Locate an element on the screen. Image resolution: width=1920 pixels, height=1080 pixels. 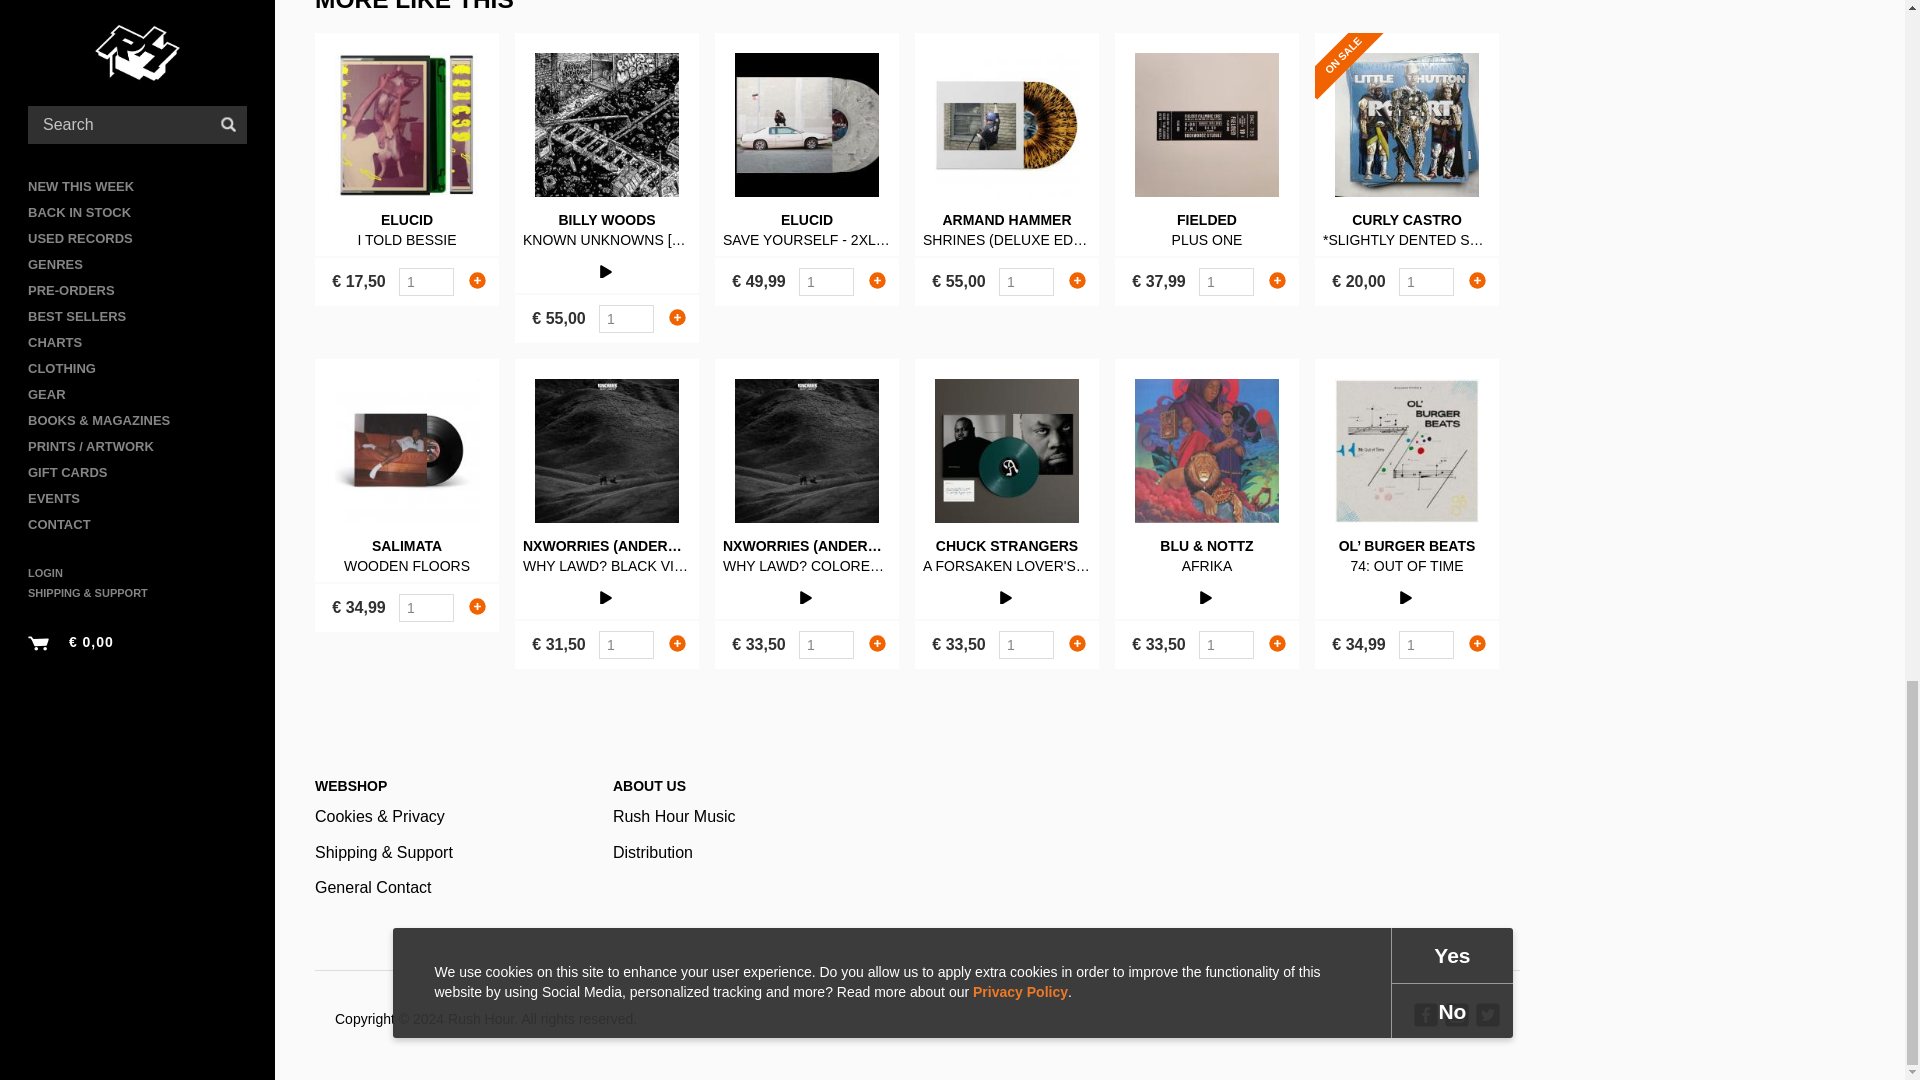
1 is located at coordinates (1026, 281).